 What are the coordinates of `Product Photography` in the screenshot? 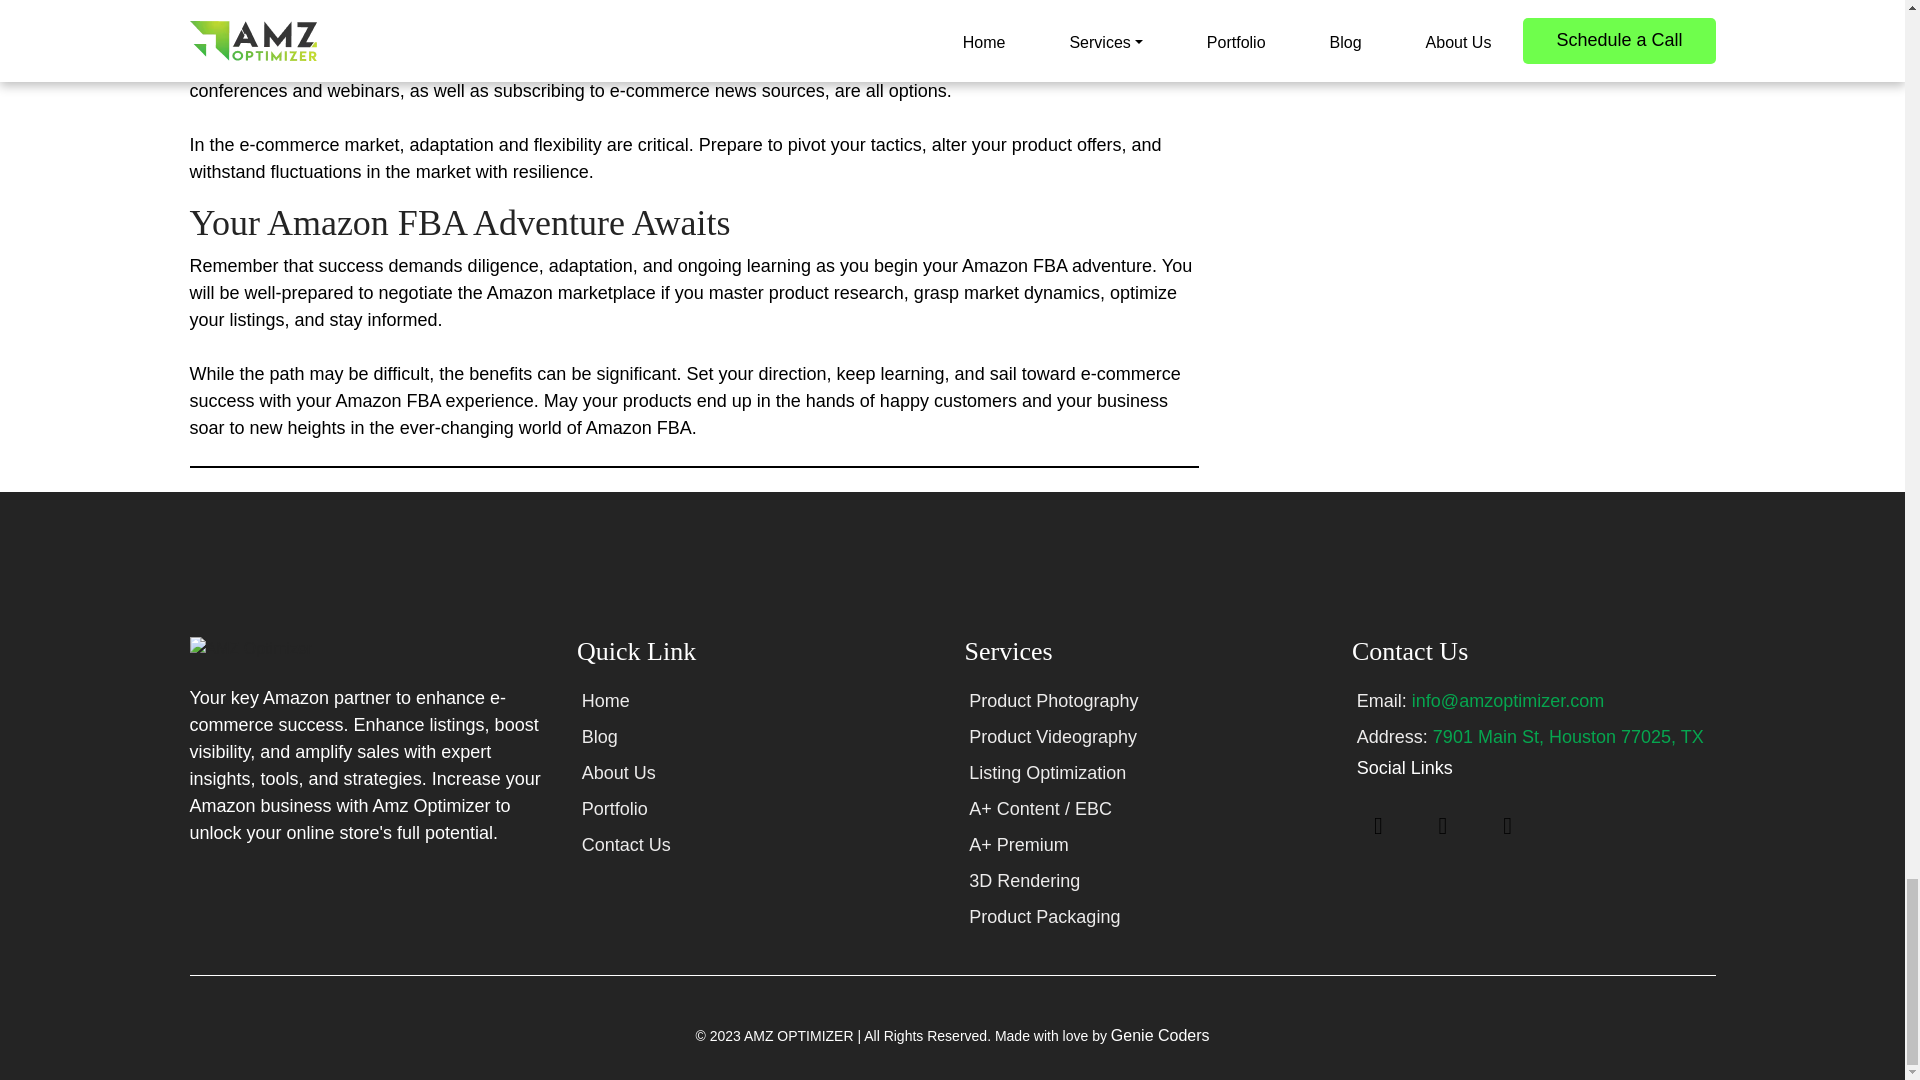 It's located at (1054, 700).